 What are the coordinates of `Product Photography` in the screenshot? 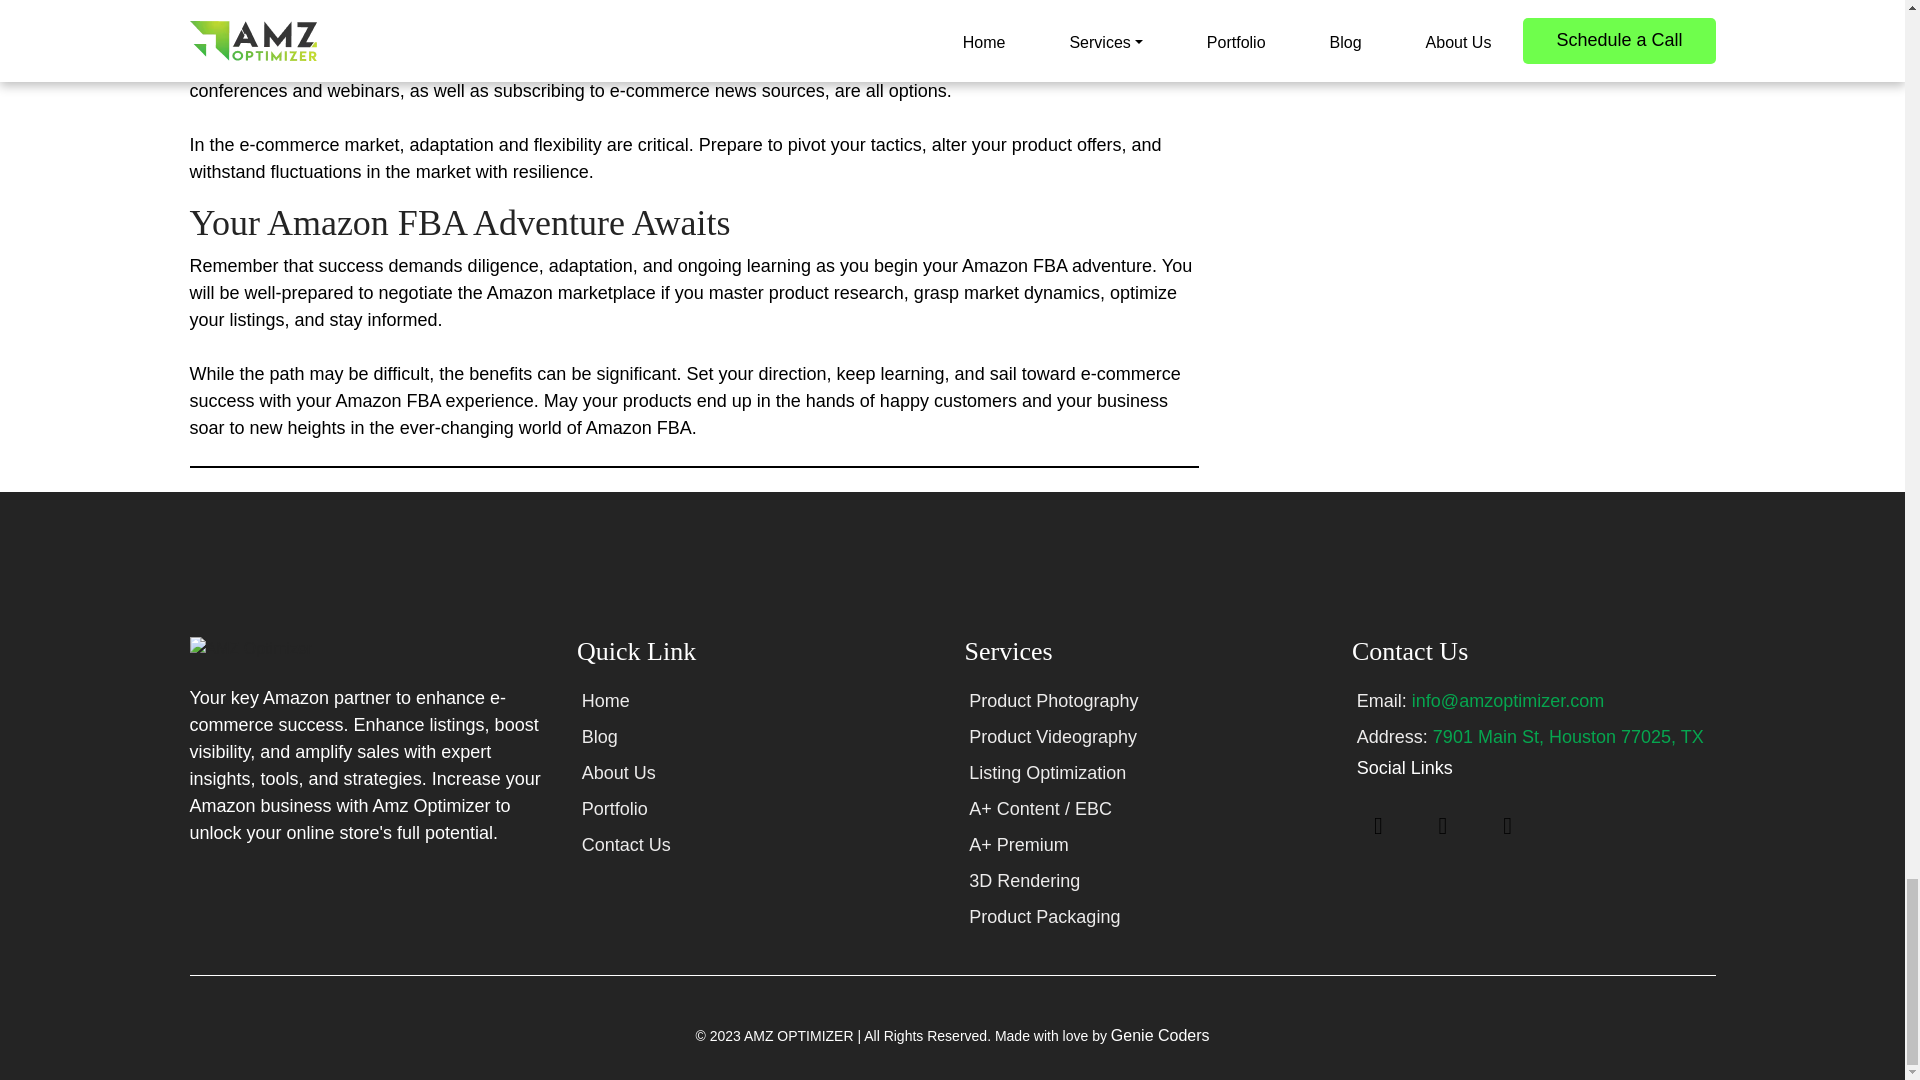 It's located at (1054, 700).